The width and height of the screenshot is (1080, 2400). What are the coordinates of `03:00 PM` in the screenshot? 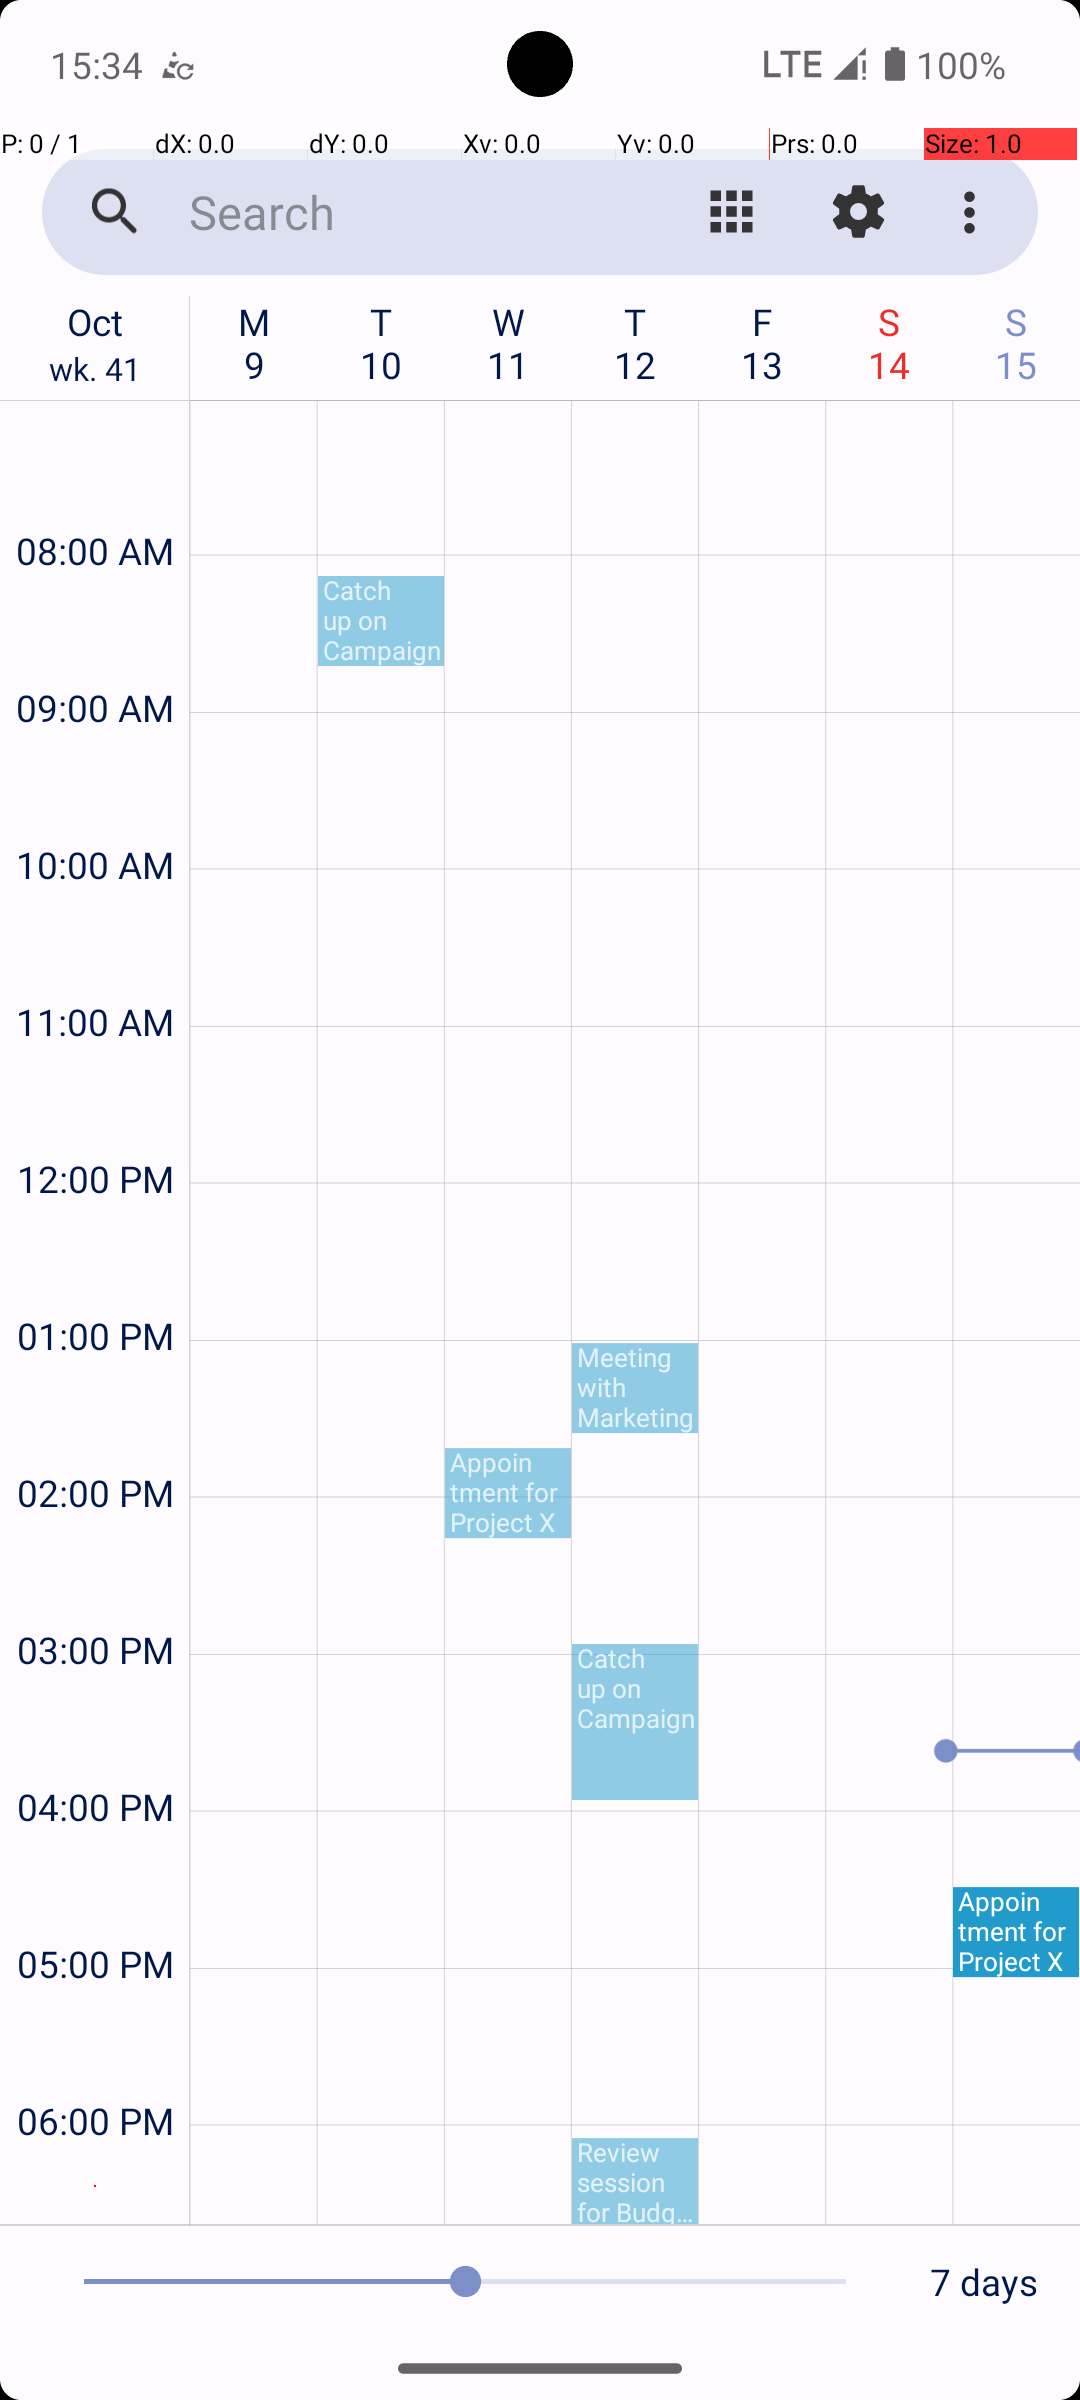 It's located at (95, 1596).